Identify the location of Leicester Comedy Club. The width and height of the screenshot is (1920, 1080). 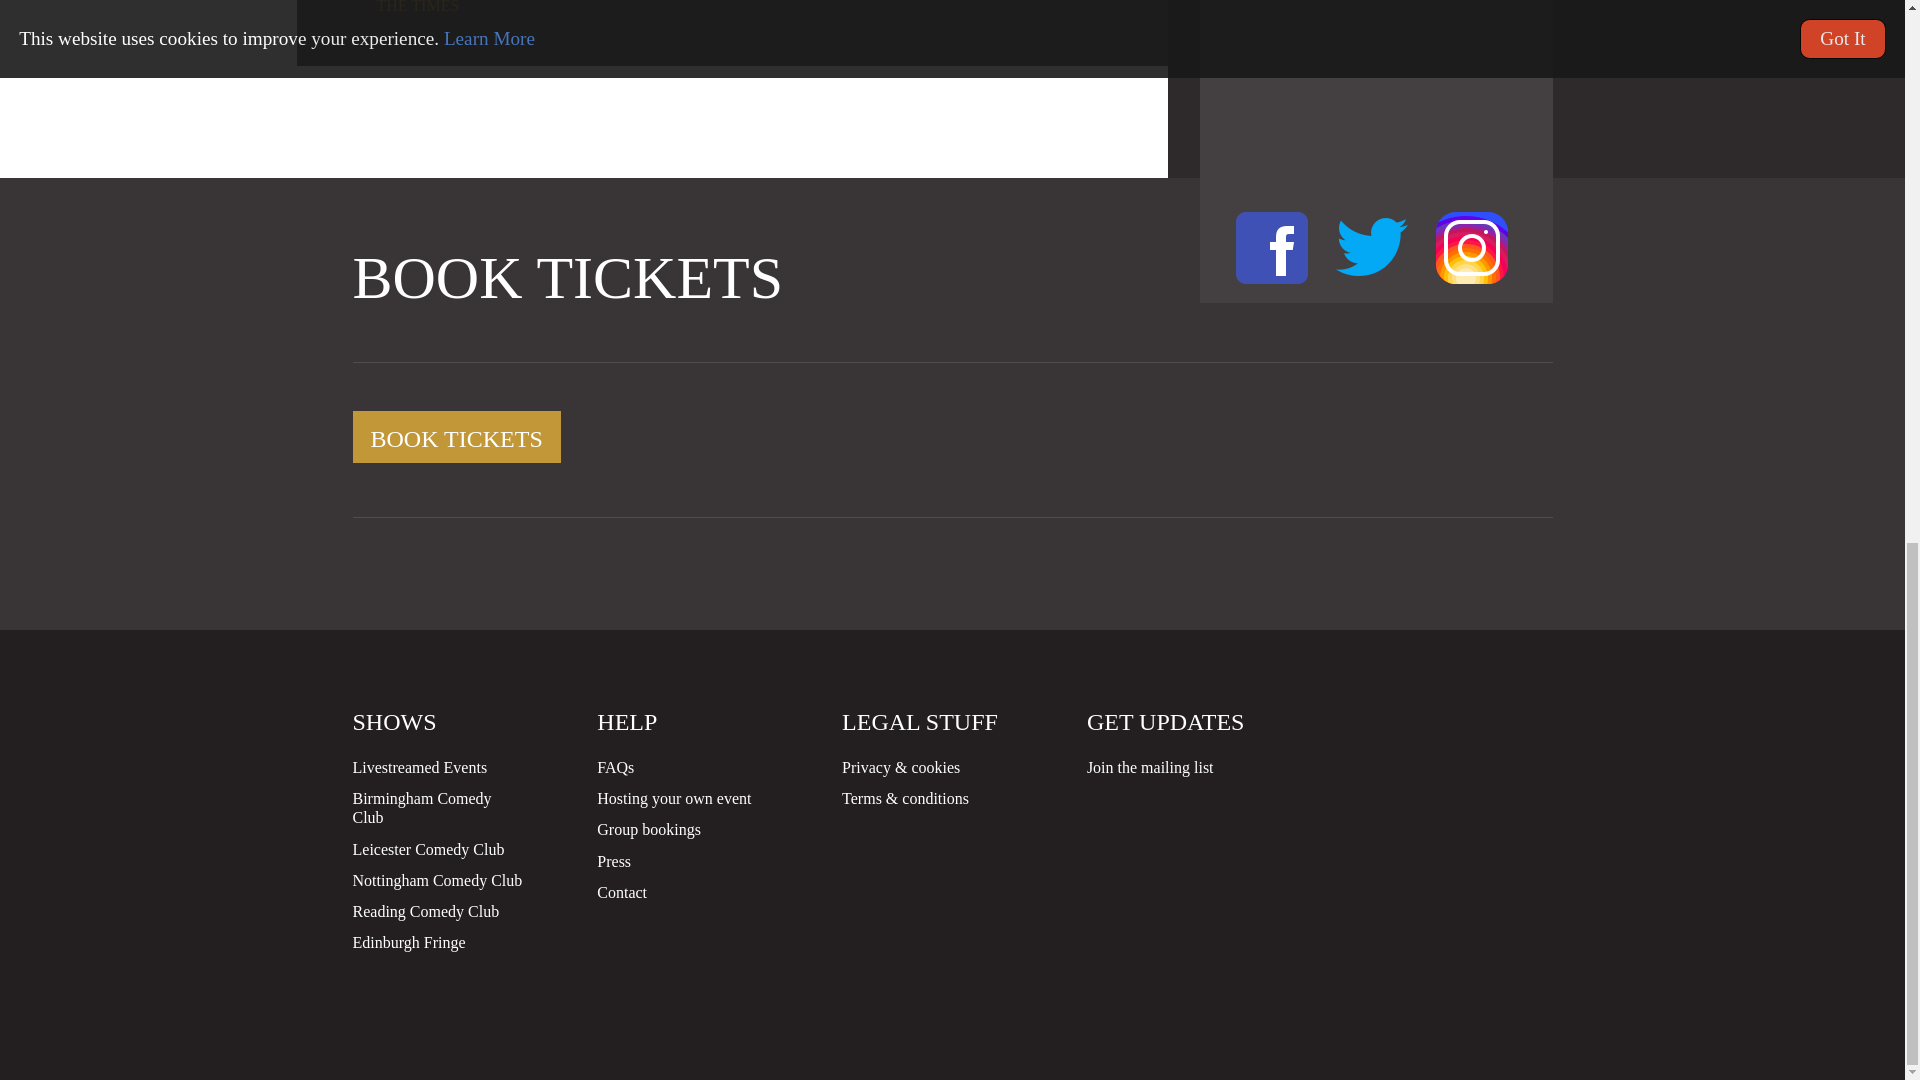
(427, 849).